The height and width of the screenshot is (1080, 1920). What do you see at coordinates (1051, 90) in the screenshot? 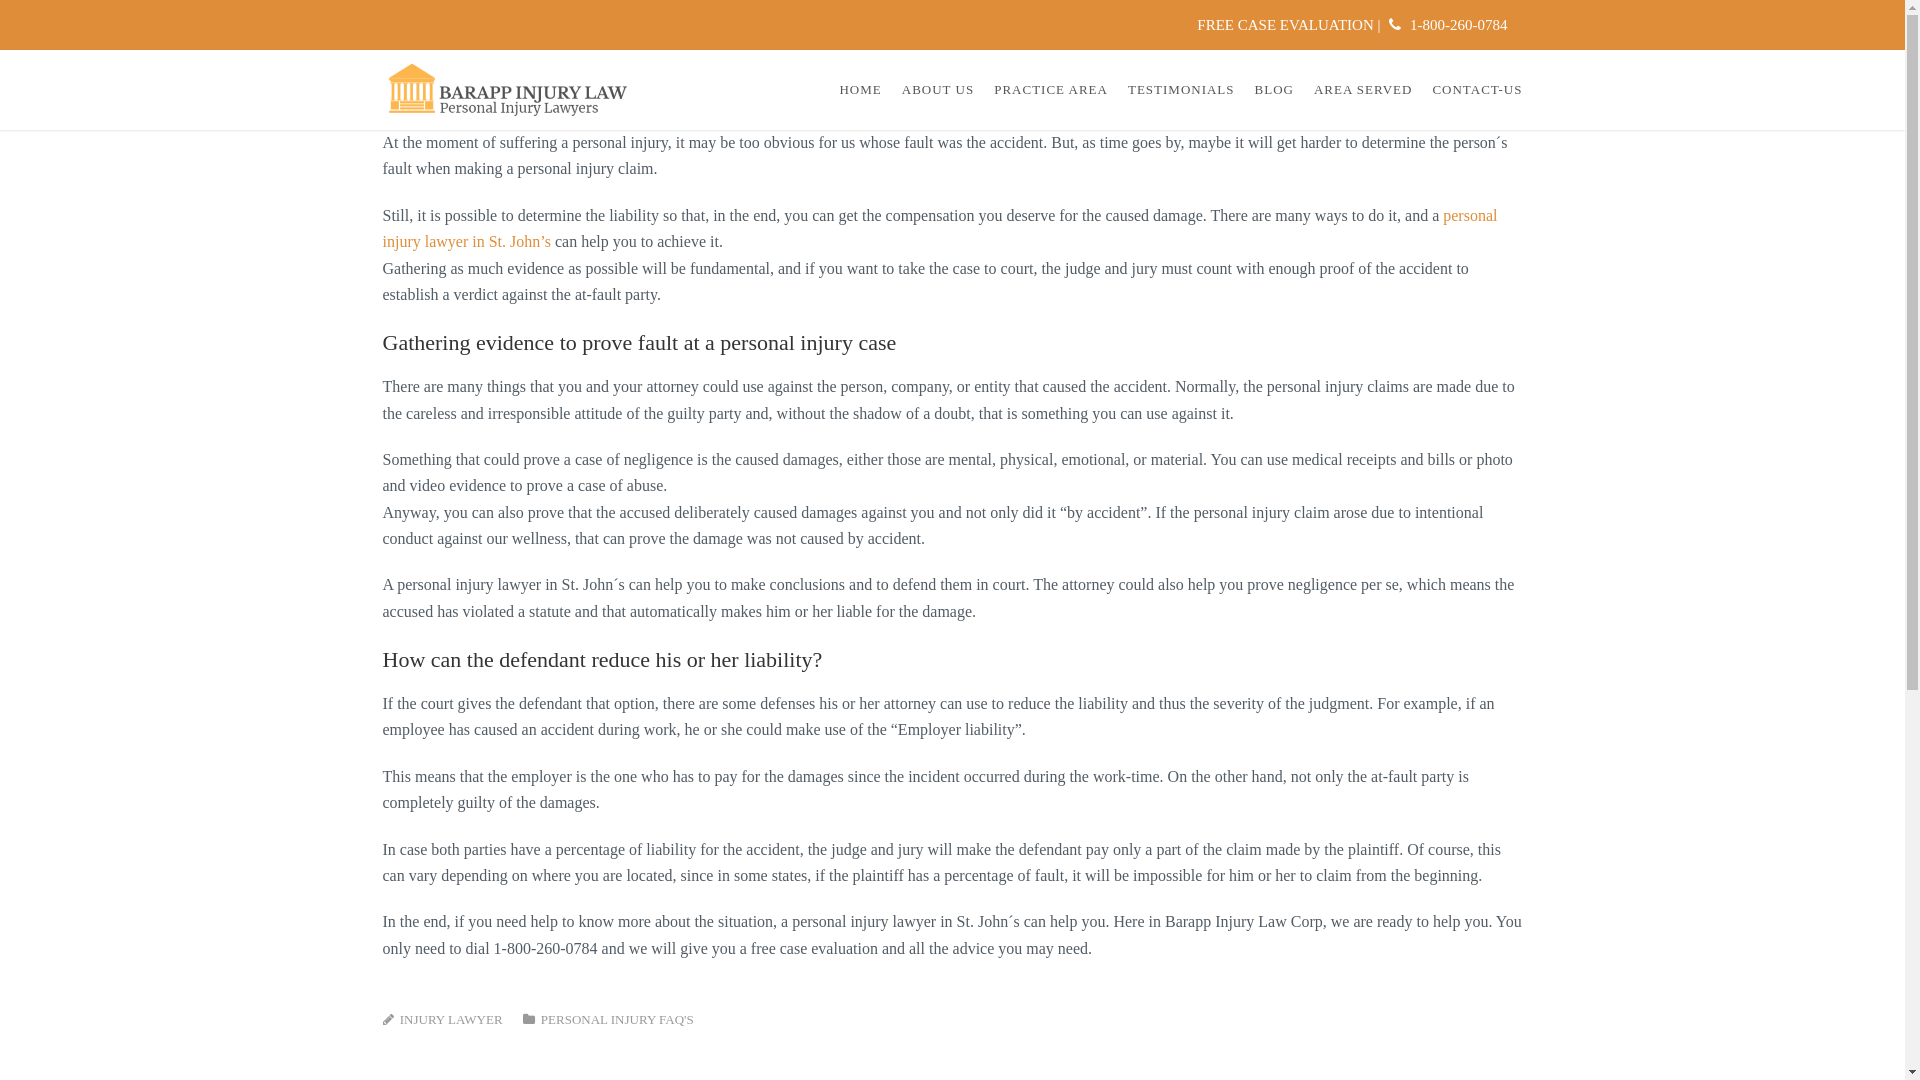
I see `PRACTICE AREA` at bounding box center [1051, 90].